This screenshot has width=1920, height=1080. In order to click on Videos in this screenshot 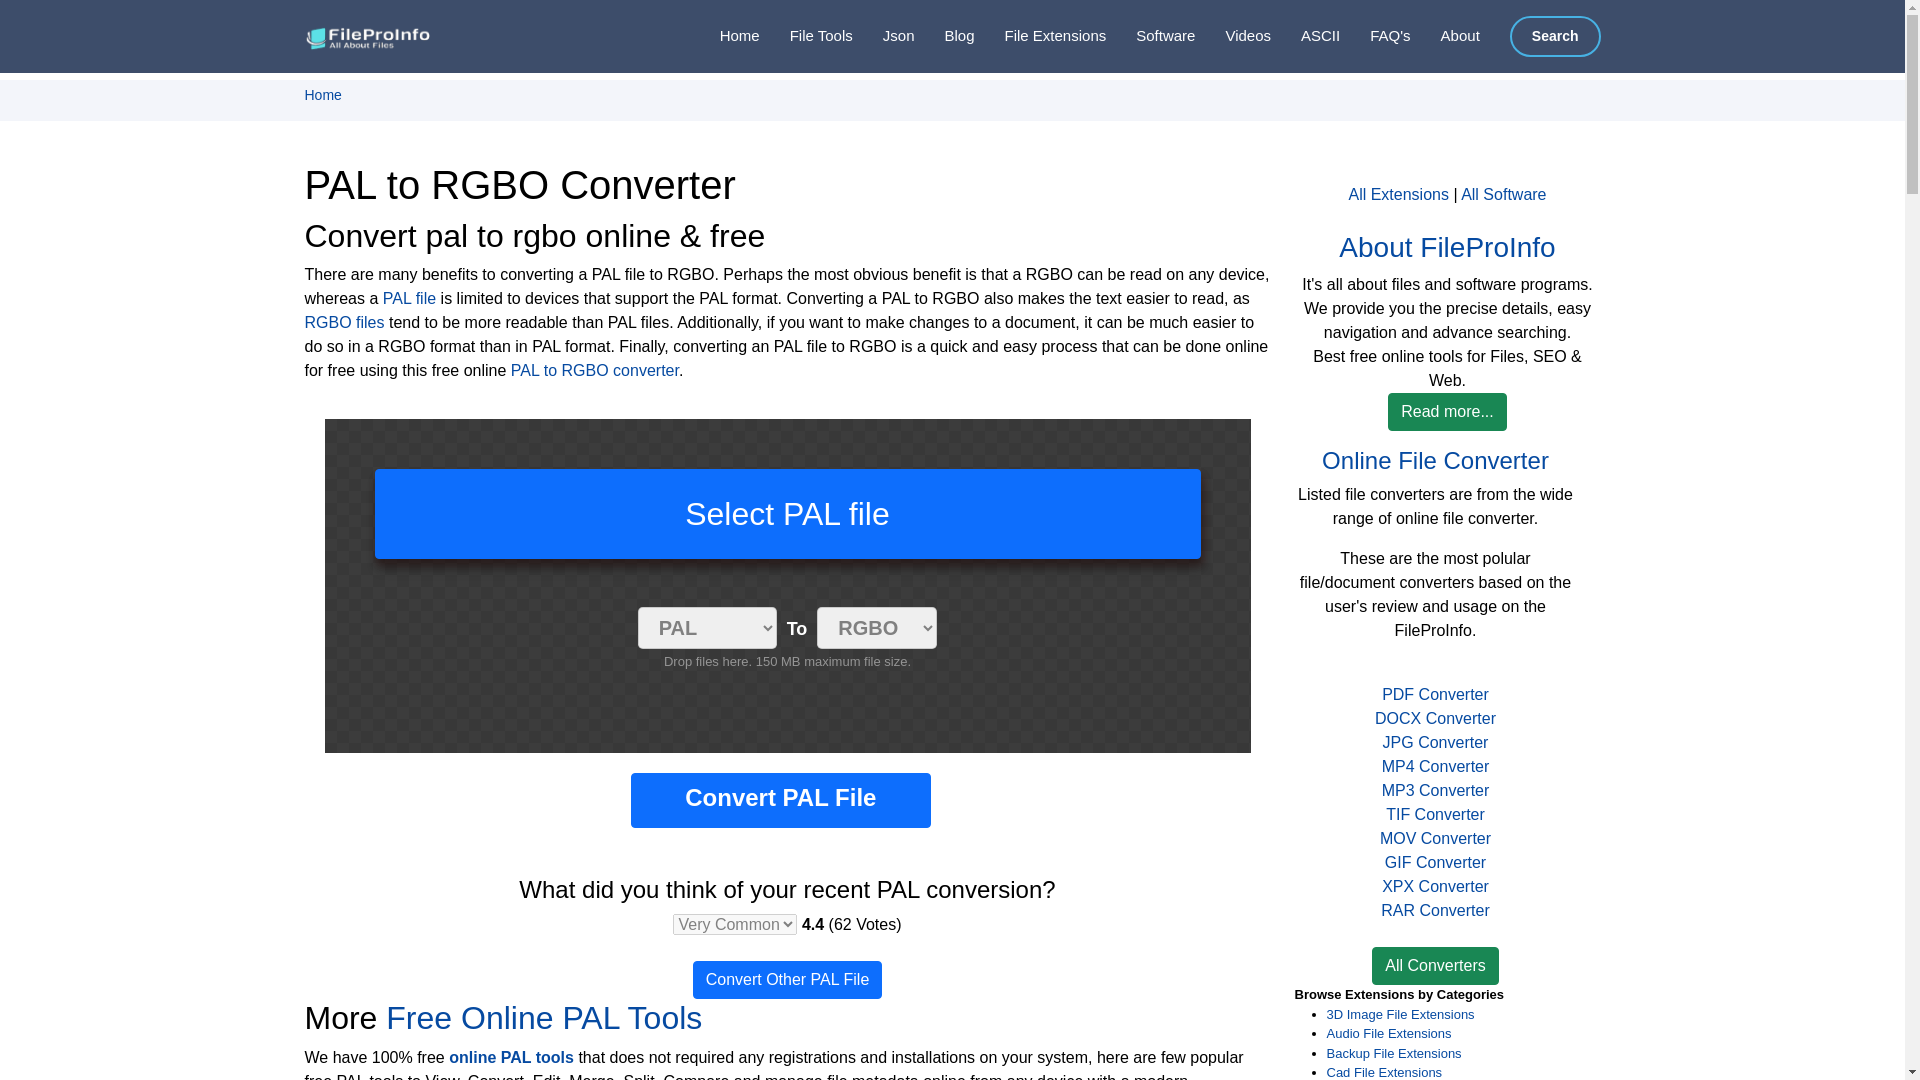, I will do `click(1232, 36)`.